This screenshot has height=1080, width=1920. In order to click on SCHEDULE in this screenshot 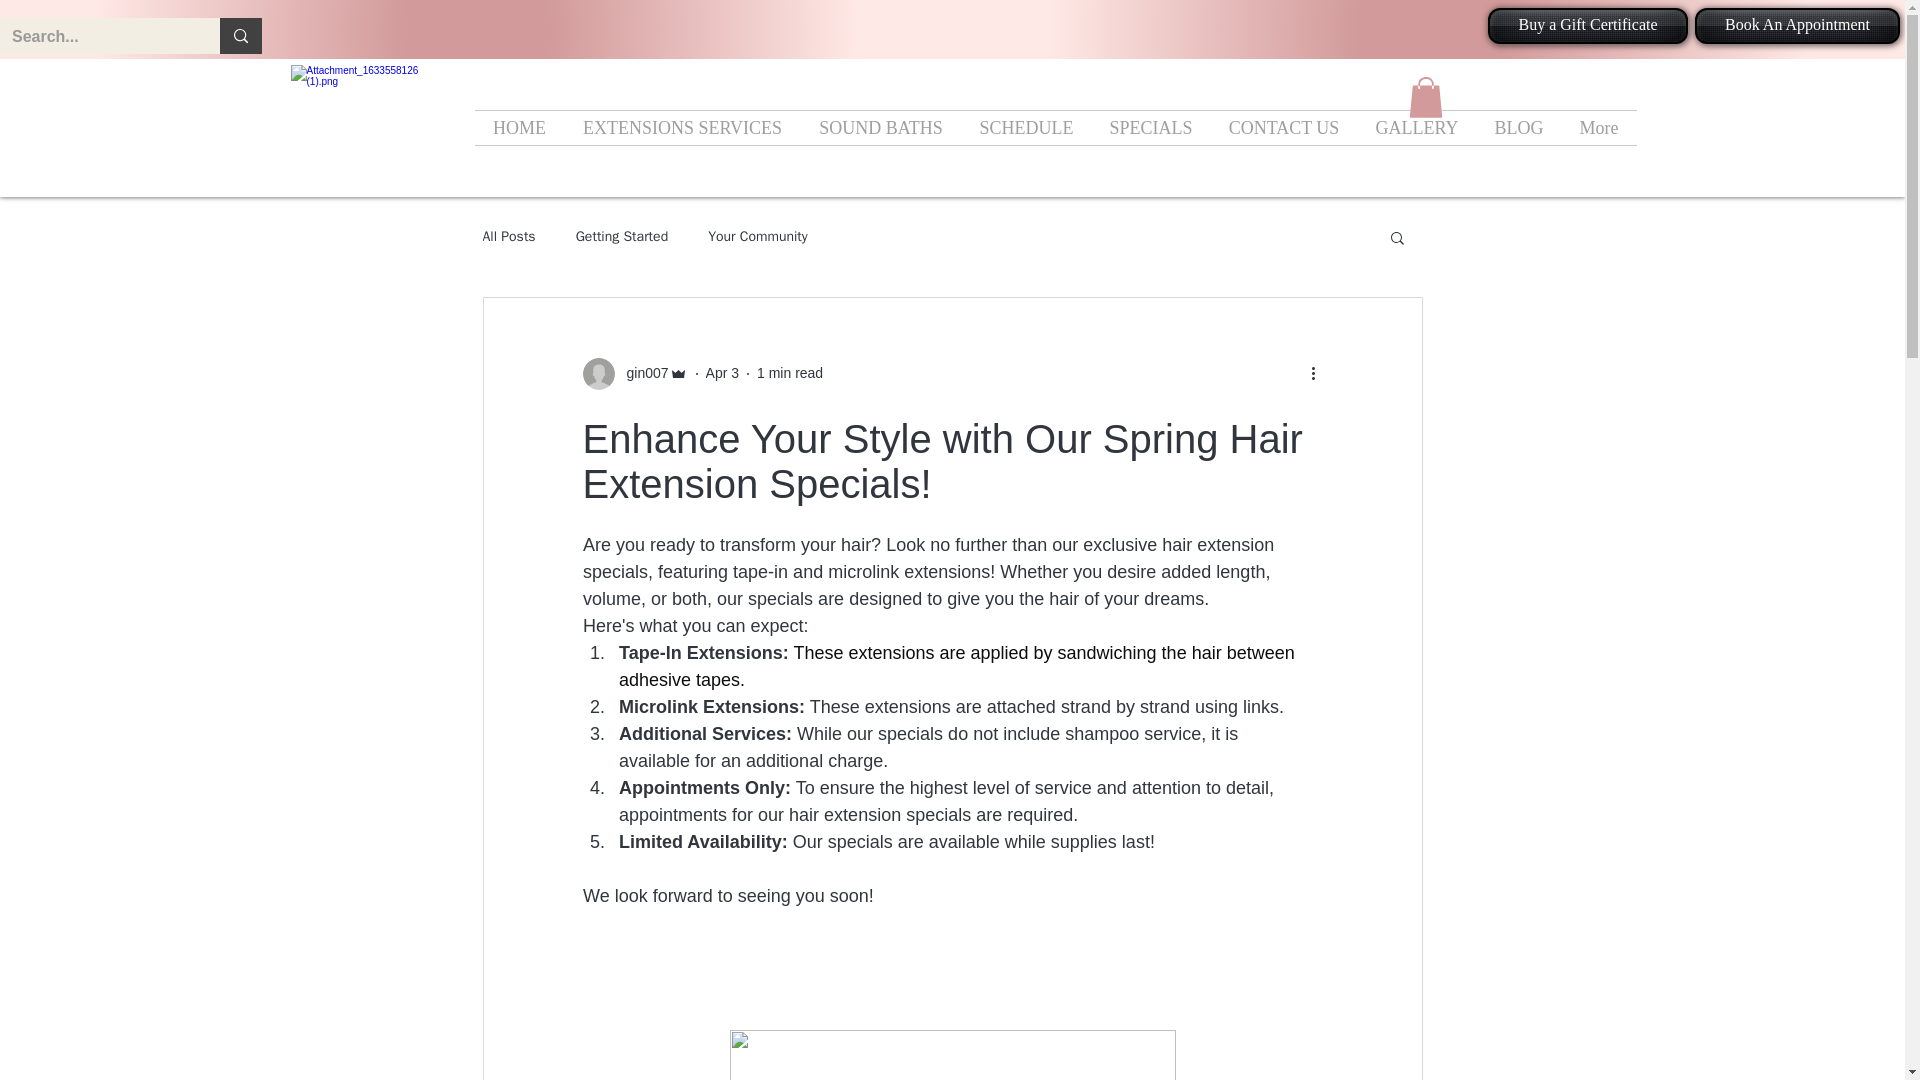, I will do `click(1026, 128)`.